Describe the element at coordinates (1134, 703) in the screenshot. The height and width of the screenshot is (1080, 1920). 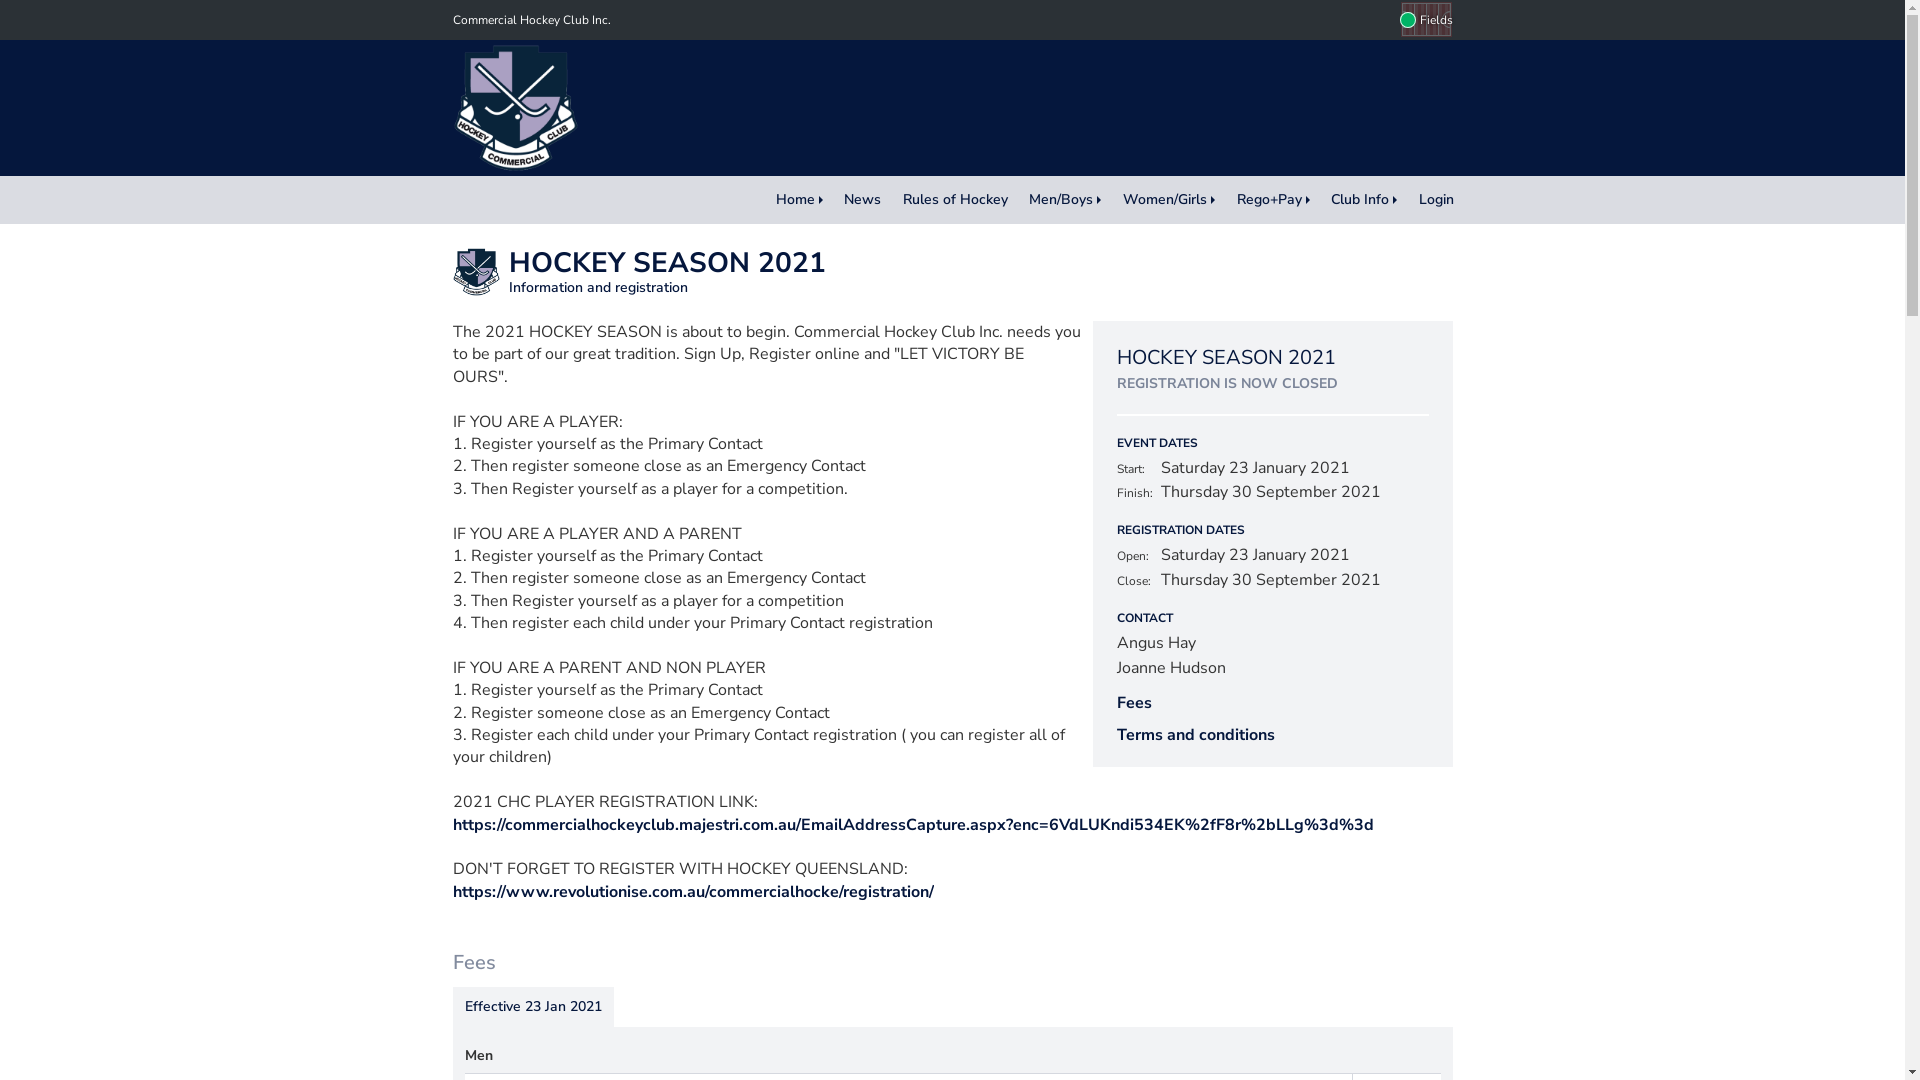
I see `Fees` at that location.